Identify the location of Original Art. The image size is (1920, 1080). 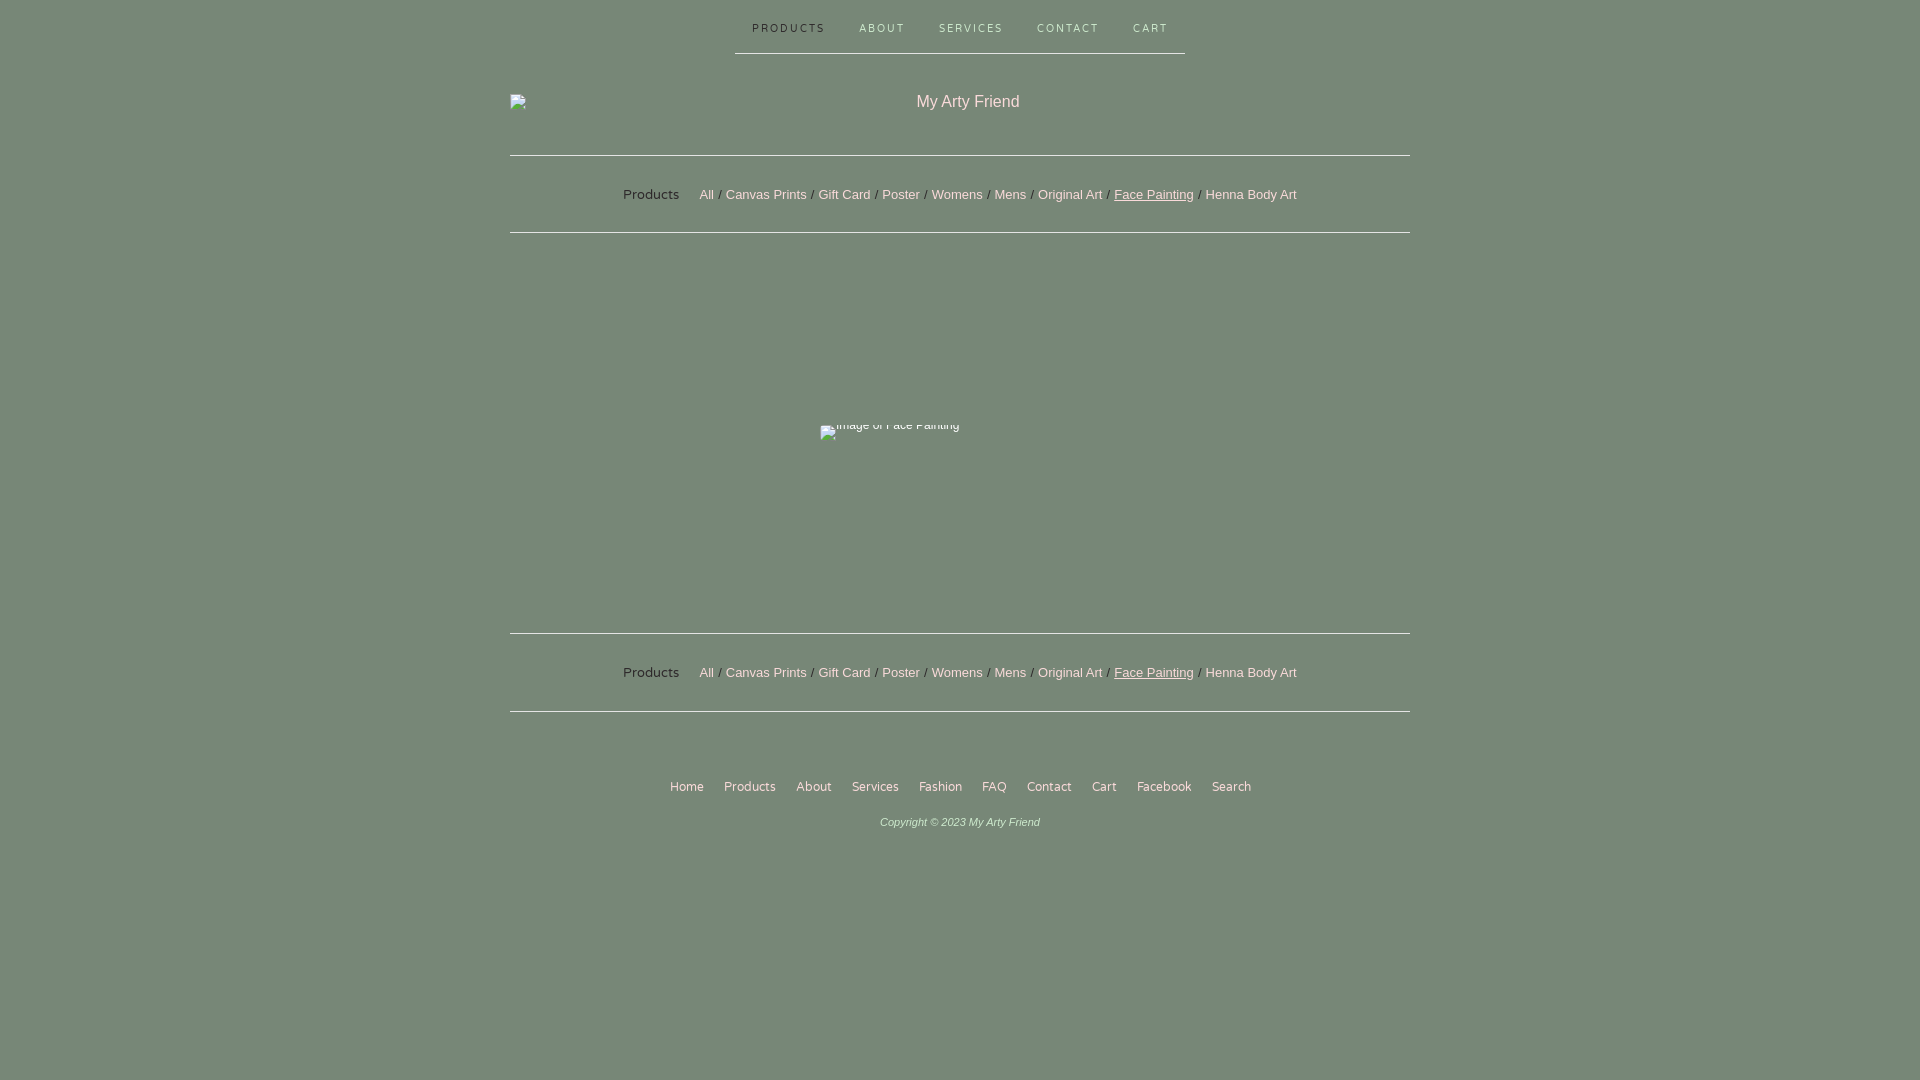
(1070, 194).